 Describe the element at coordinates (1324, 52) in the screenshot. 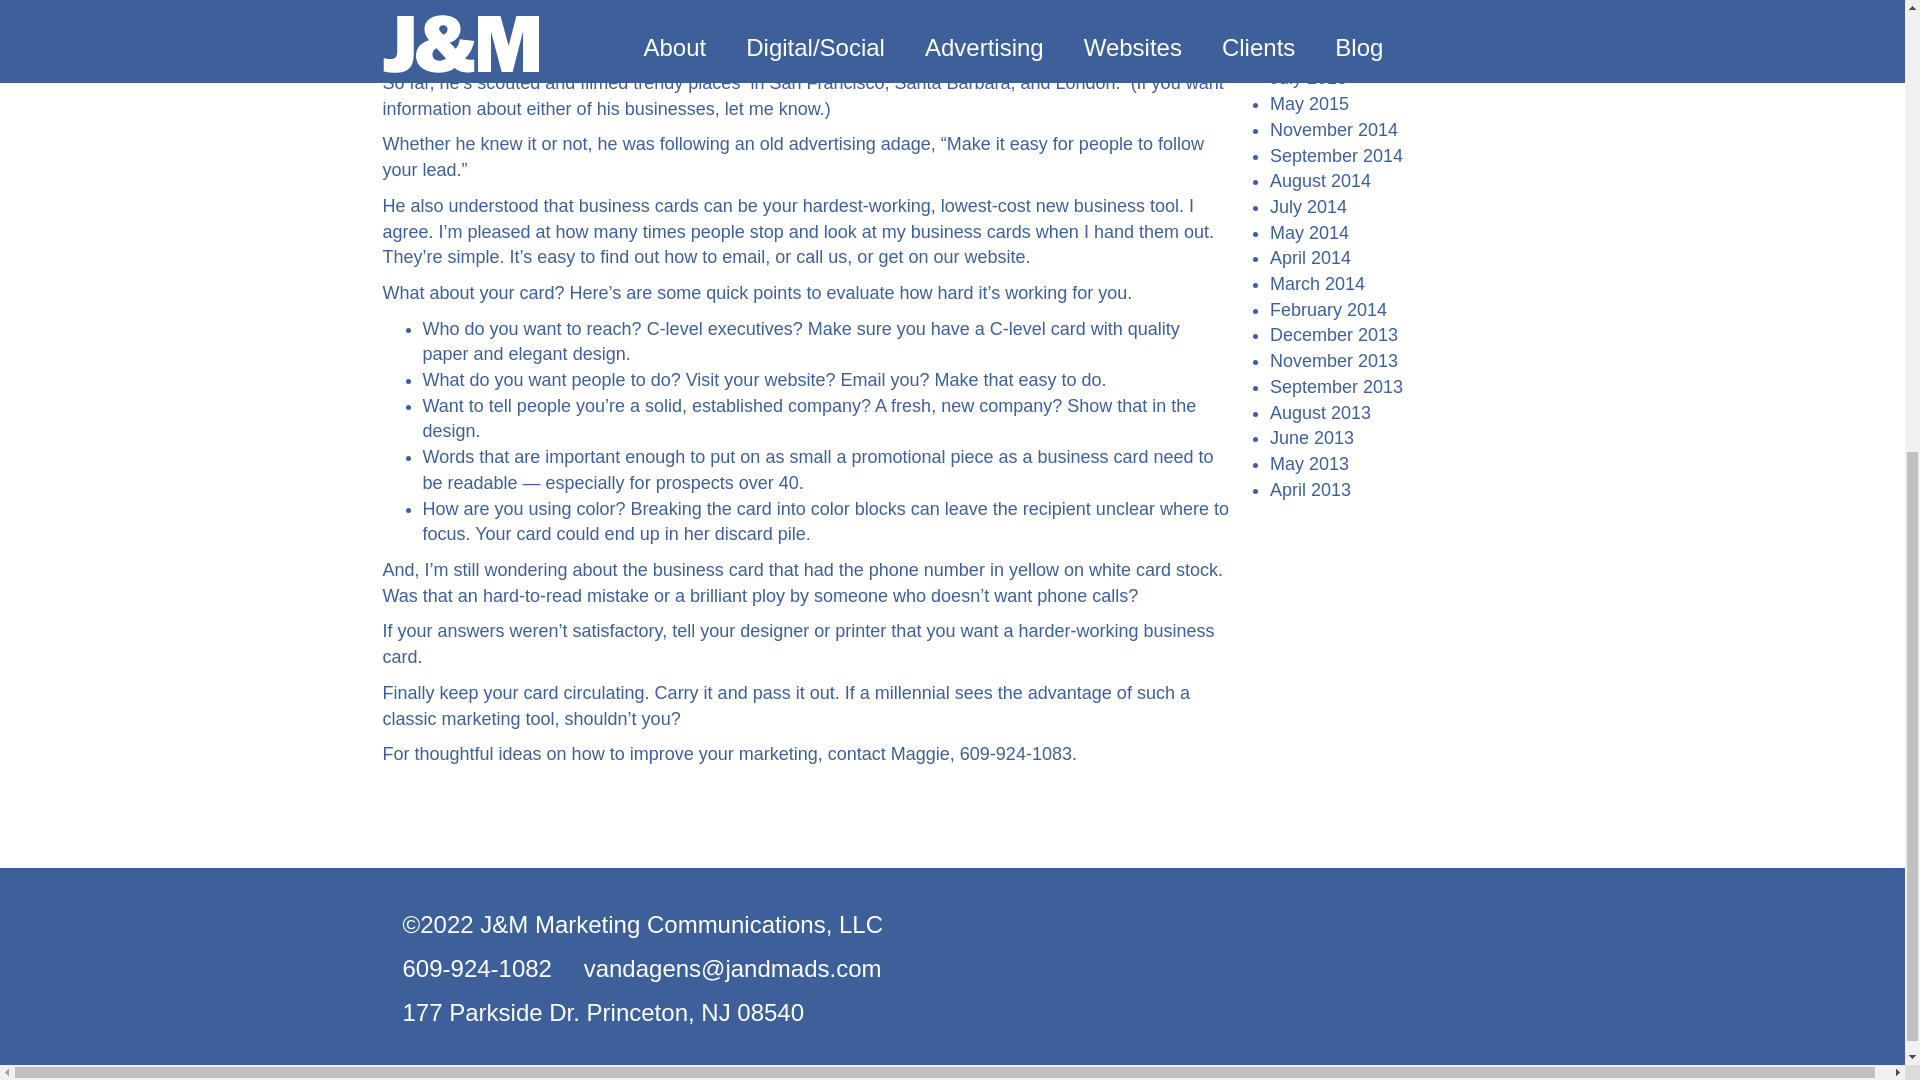

I see `October 2015` at that location.